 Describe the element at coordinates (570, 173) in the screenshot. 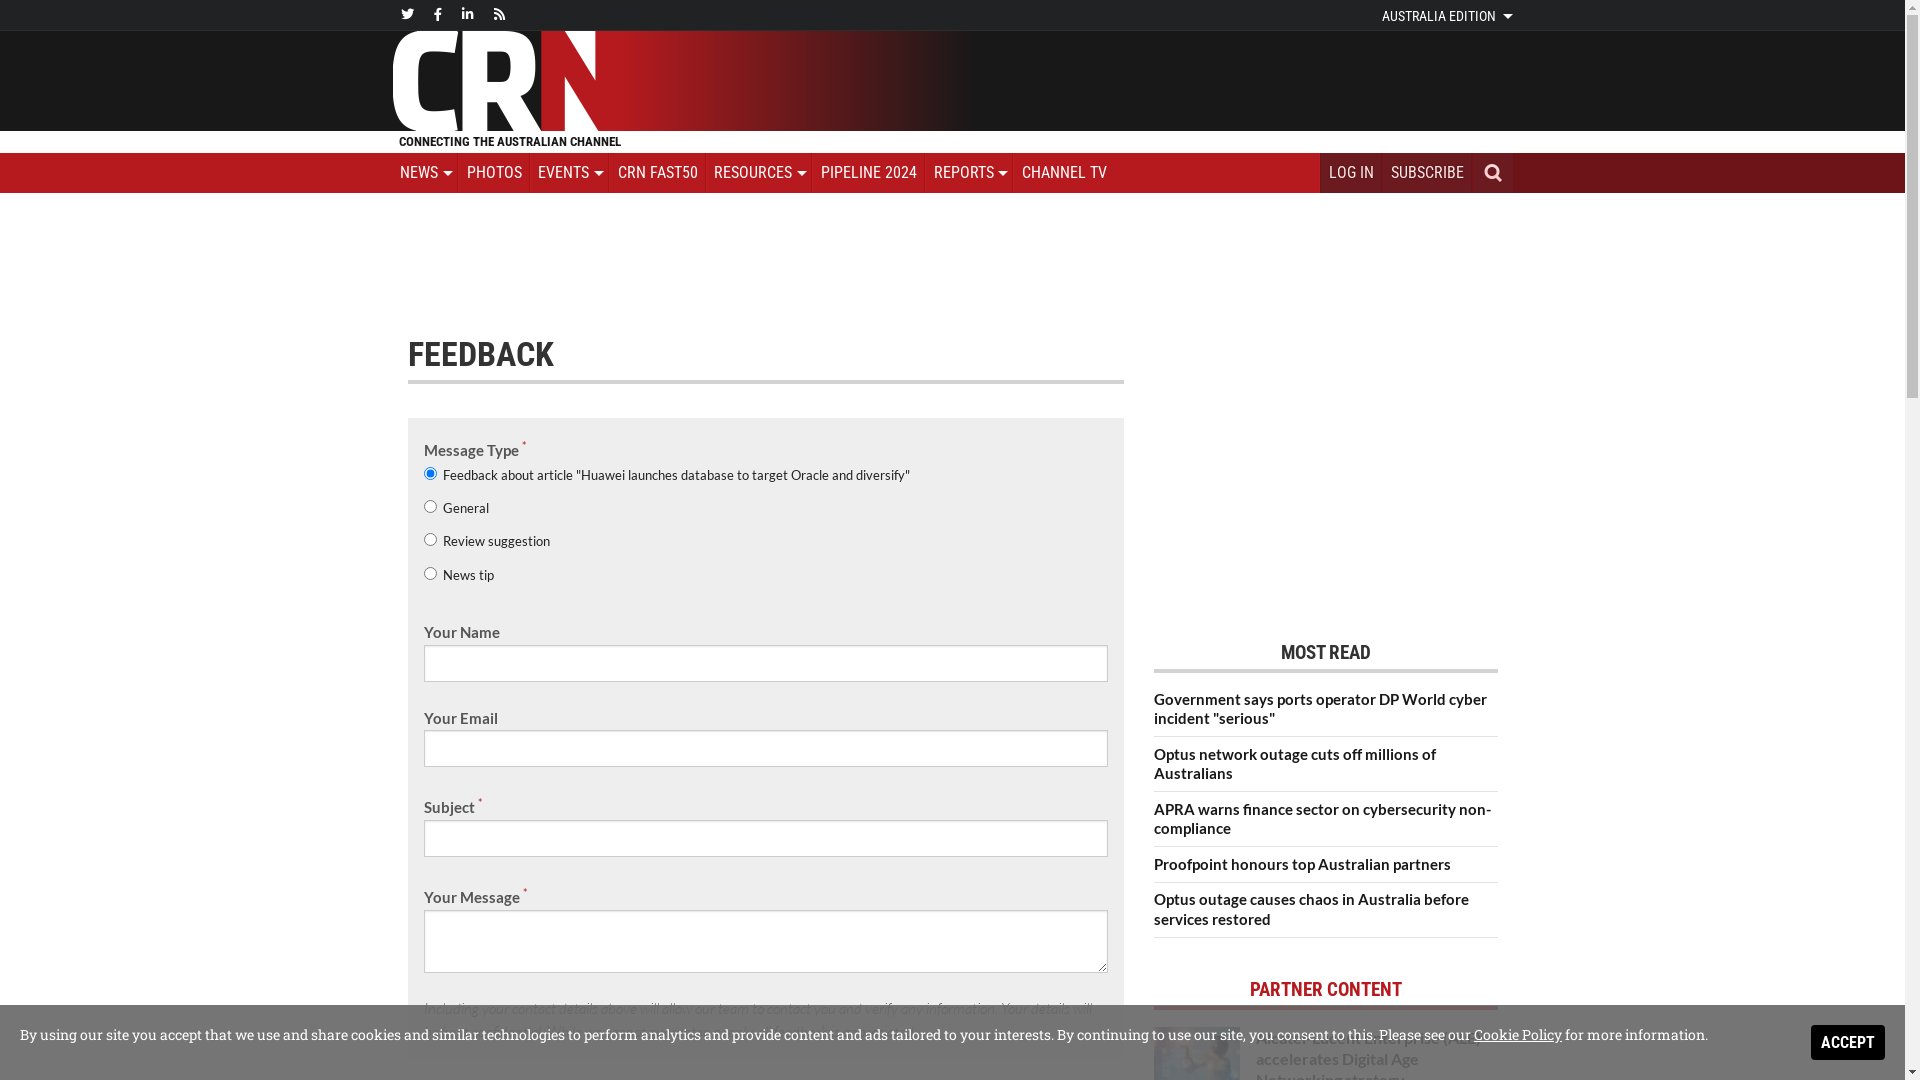

I see `EVENTS` at that location.